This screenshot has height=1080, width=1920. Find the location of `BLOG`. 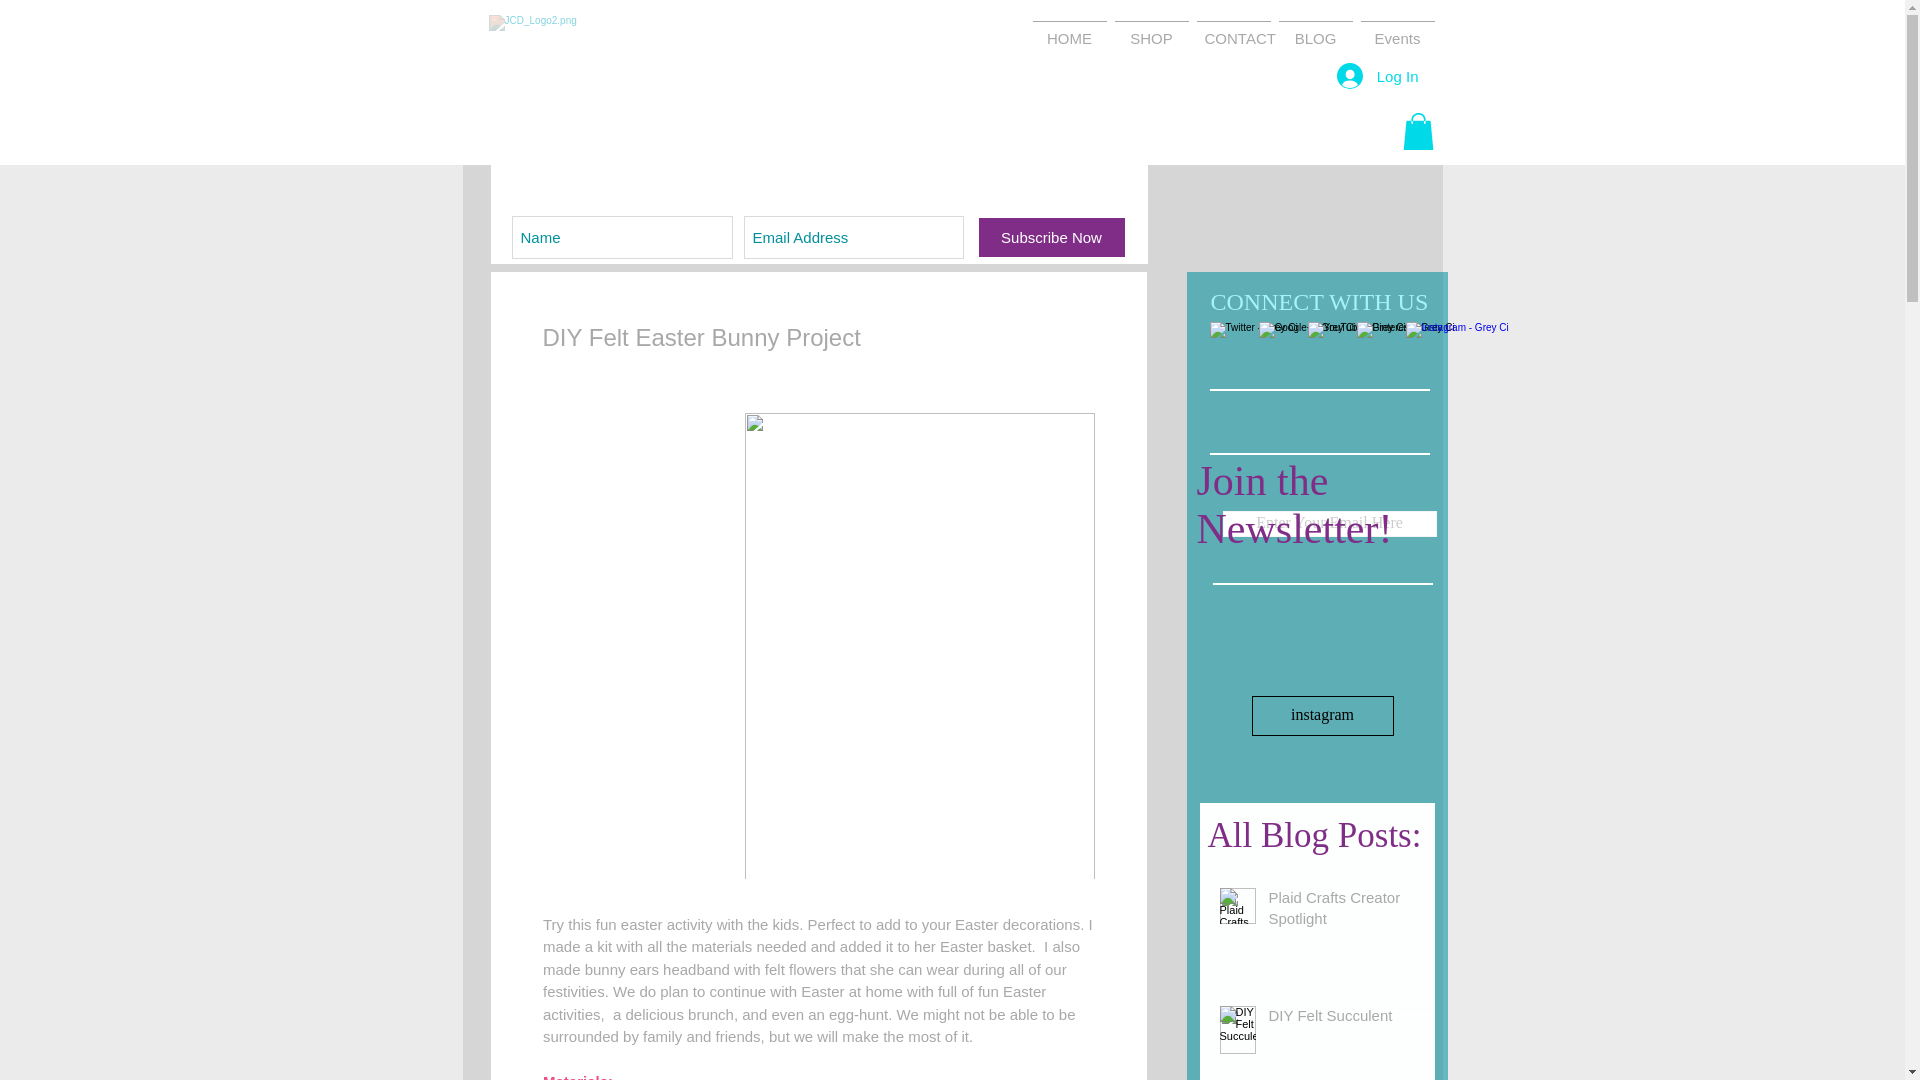

BLOG is located at coordinates (1314, 29).